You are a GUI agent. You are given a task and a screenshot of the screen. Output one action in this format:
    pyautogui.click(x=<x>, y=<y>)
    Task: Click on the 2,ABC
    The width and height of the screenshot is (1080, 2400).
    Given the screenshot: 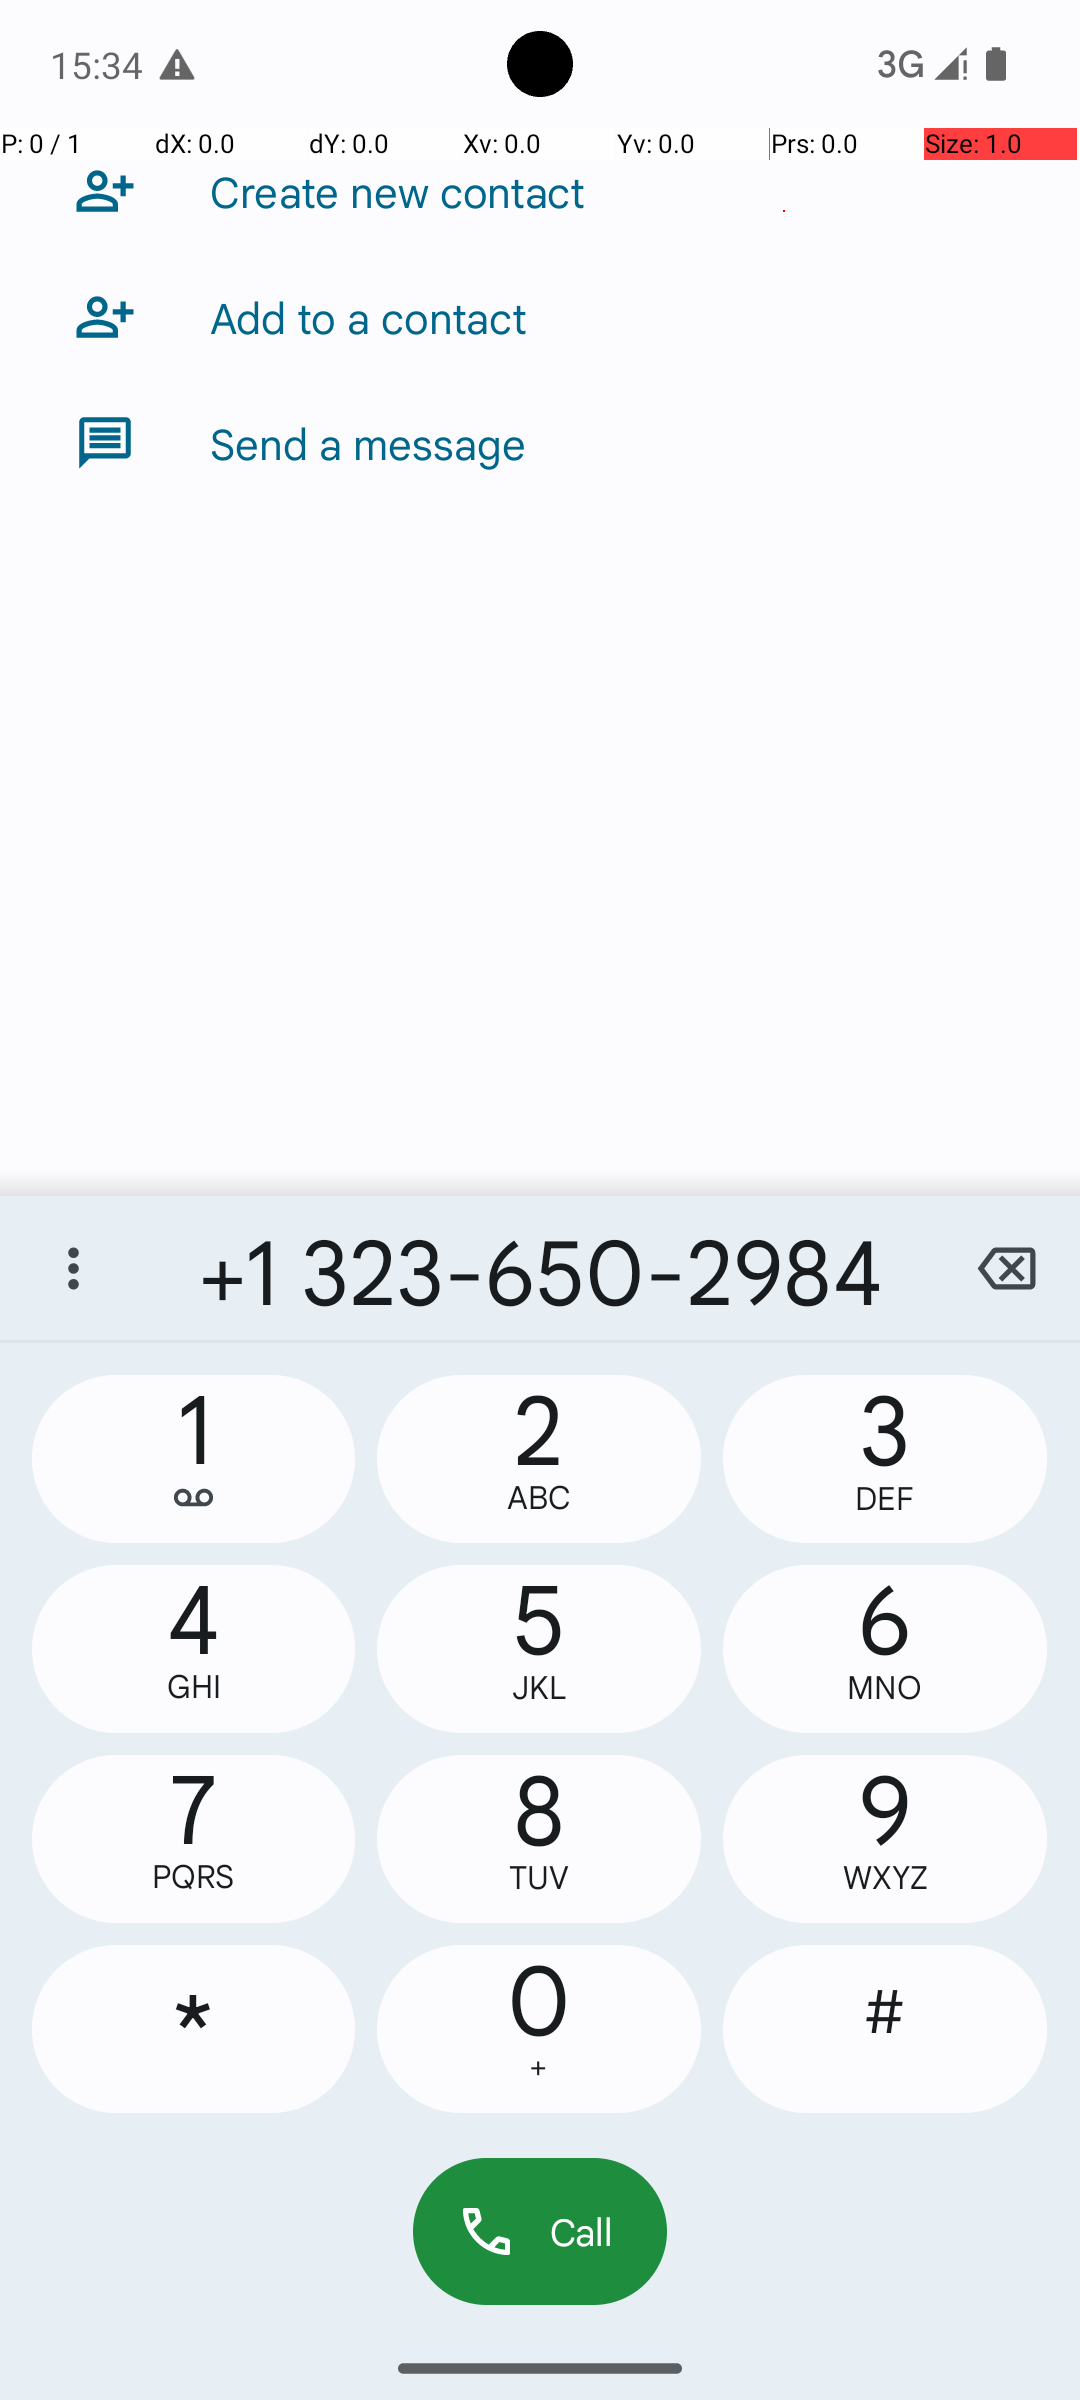 What is the action you would take?
    pyautogui.click(x=539, y=1459)
    